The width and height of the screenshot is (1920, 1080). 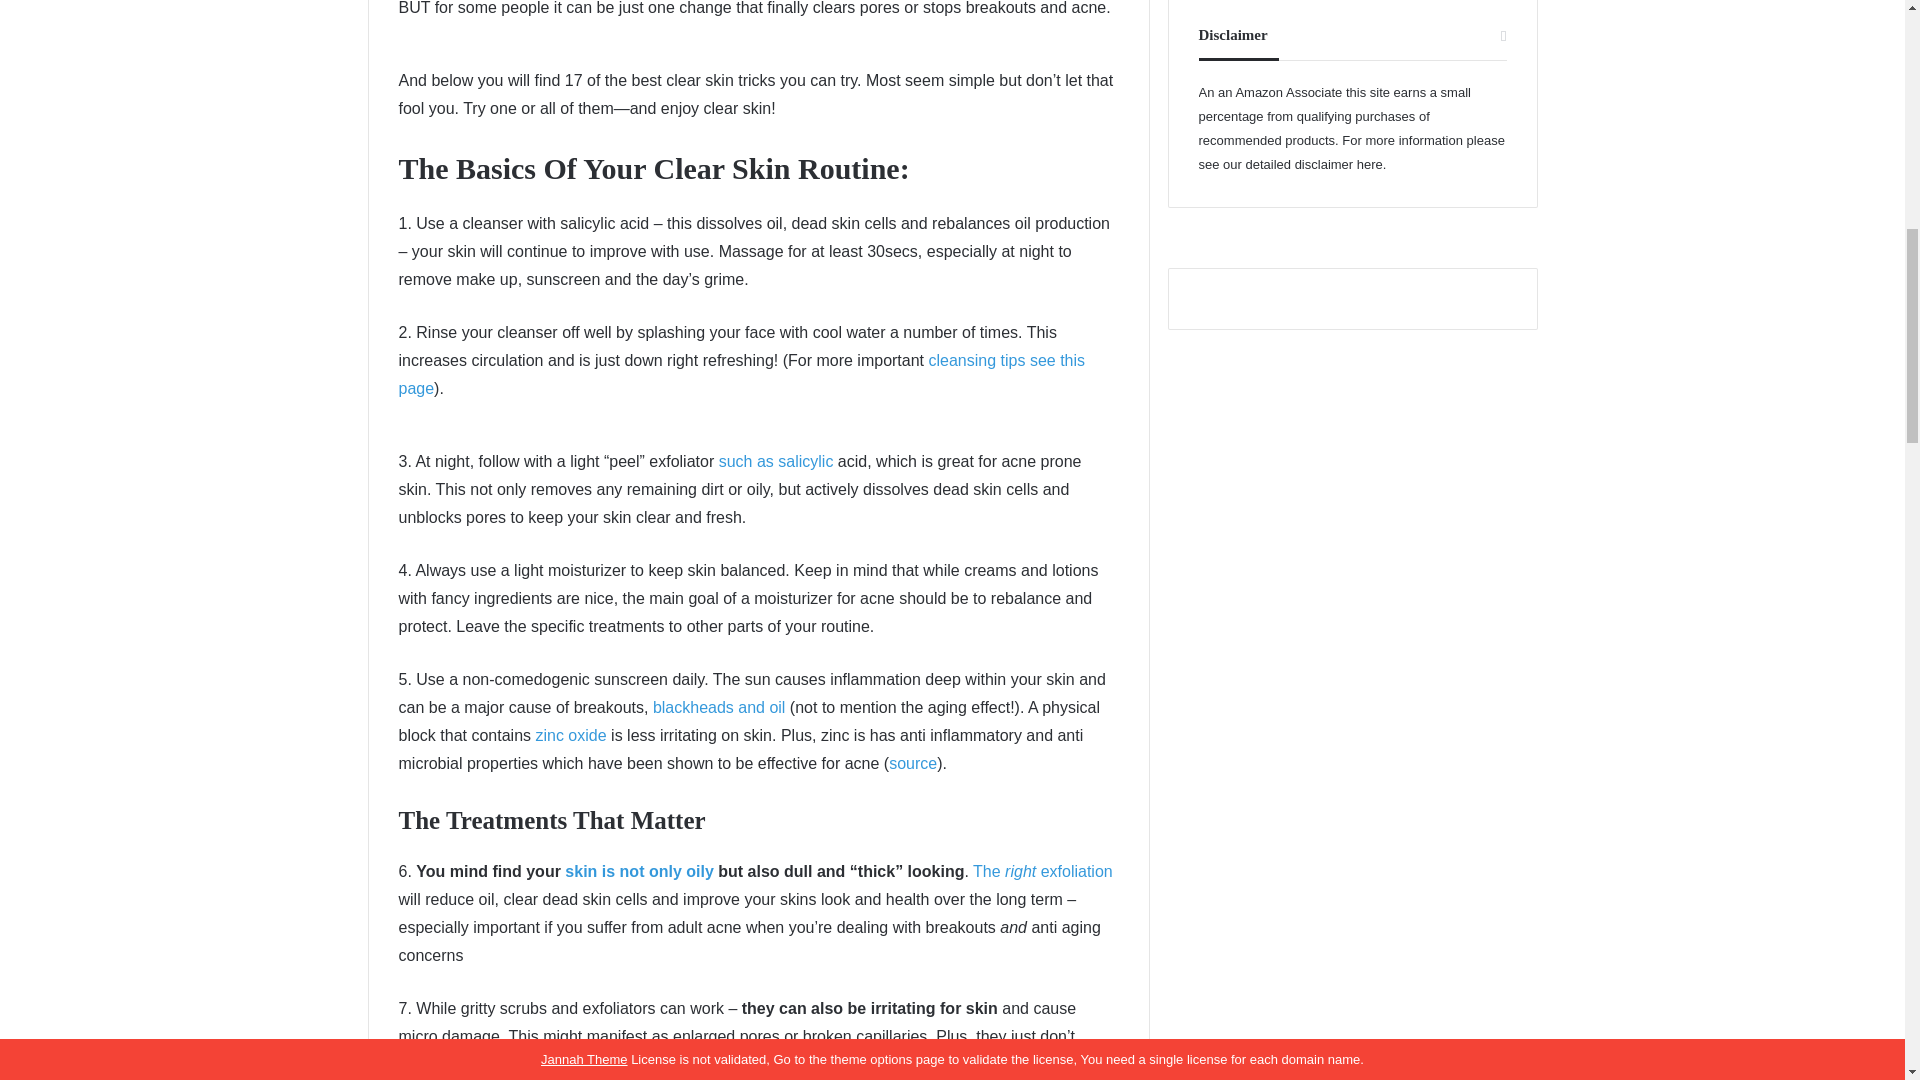 What do you see at coordinates (1043, 871) in the screenshot?
I see `The right exfoliation` at bounding box center [1043, 871].